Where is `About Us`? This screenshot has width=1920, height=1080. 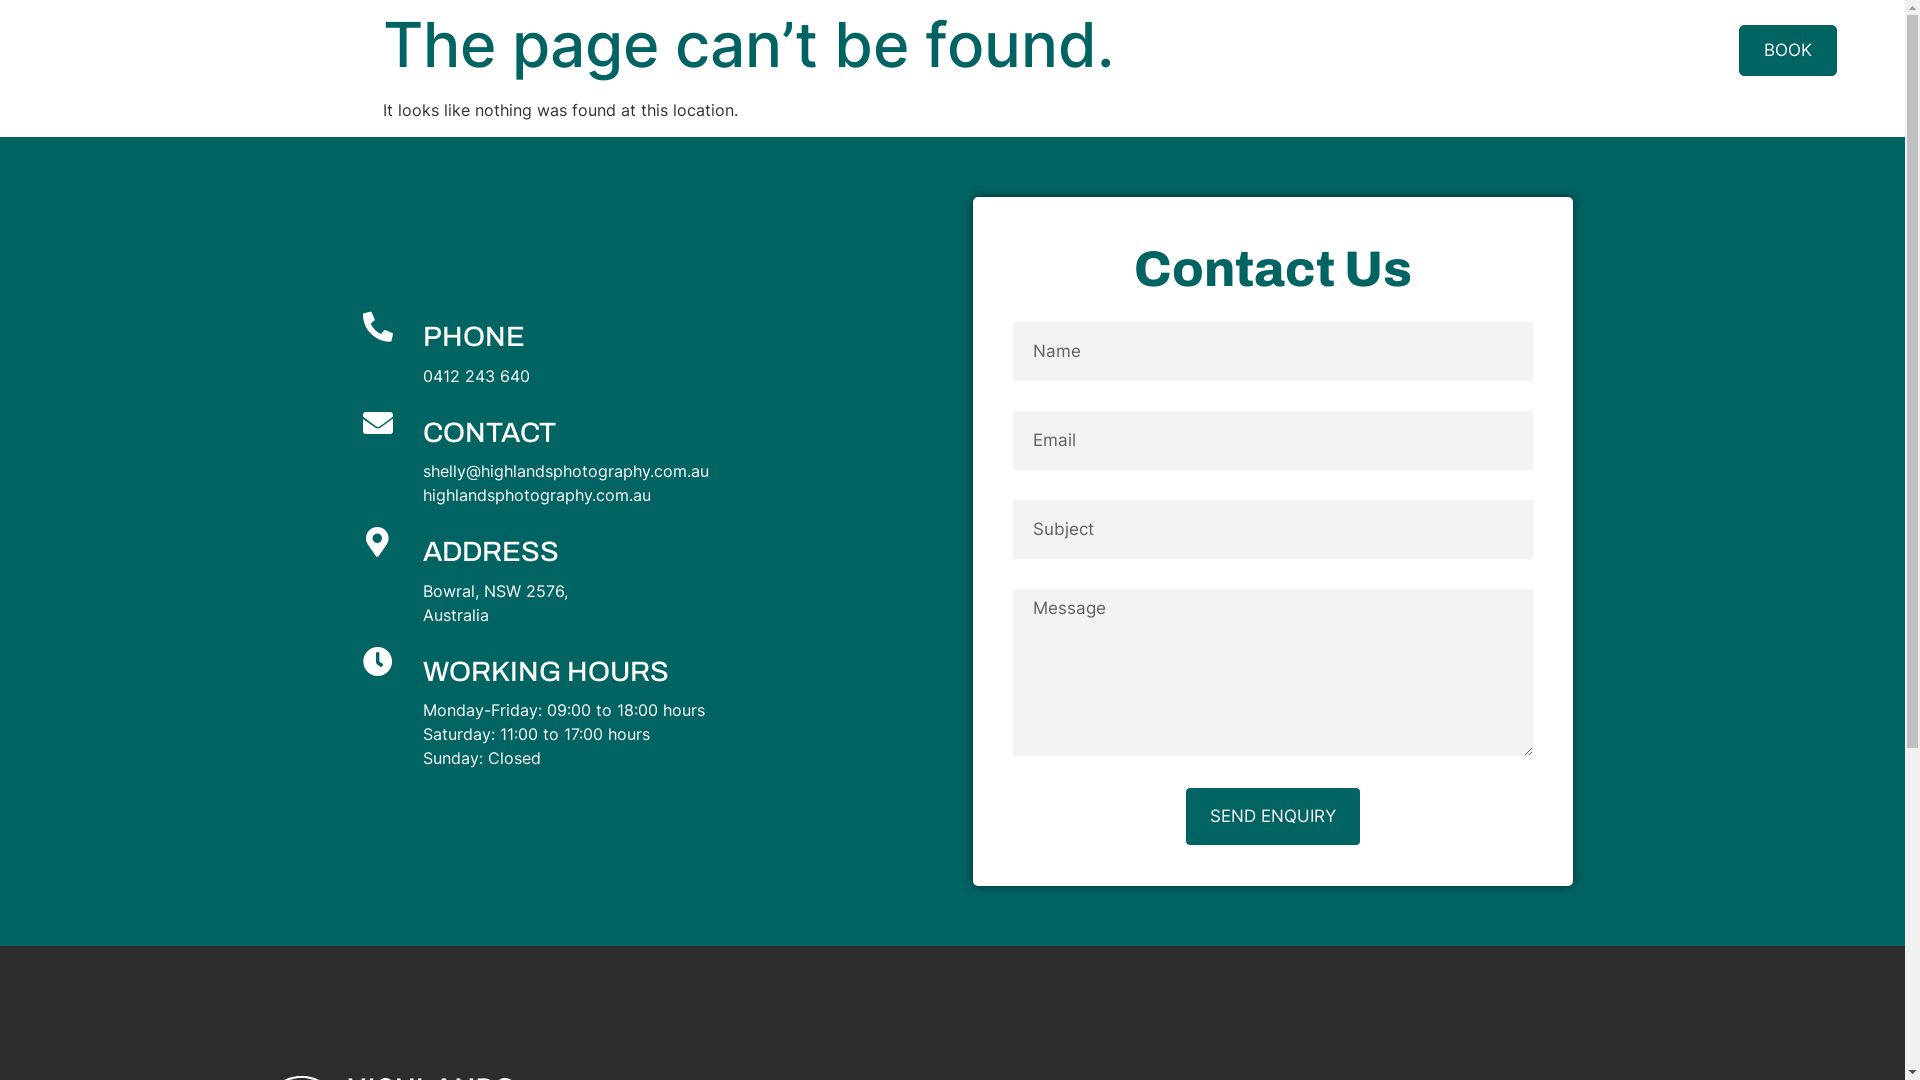 About Us is located at coordinates (1234, 50).